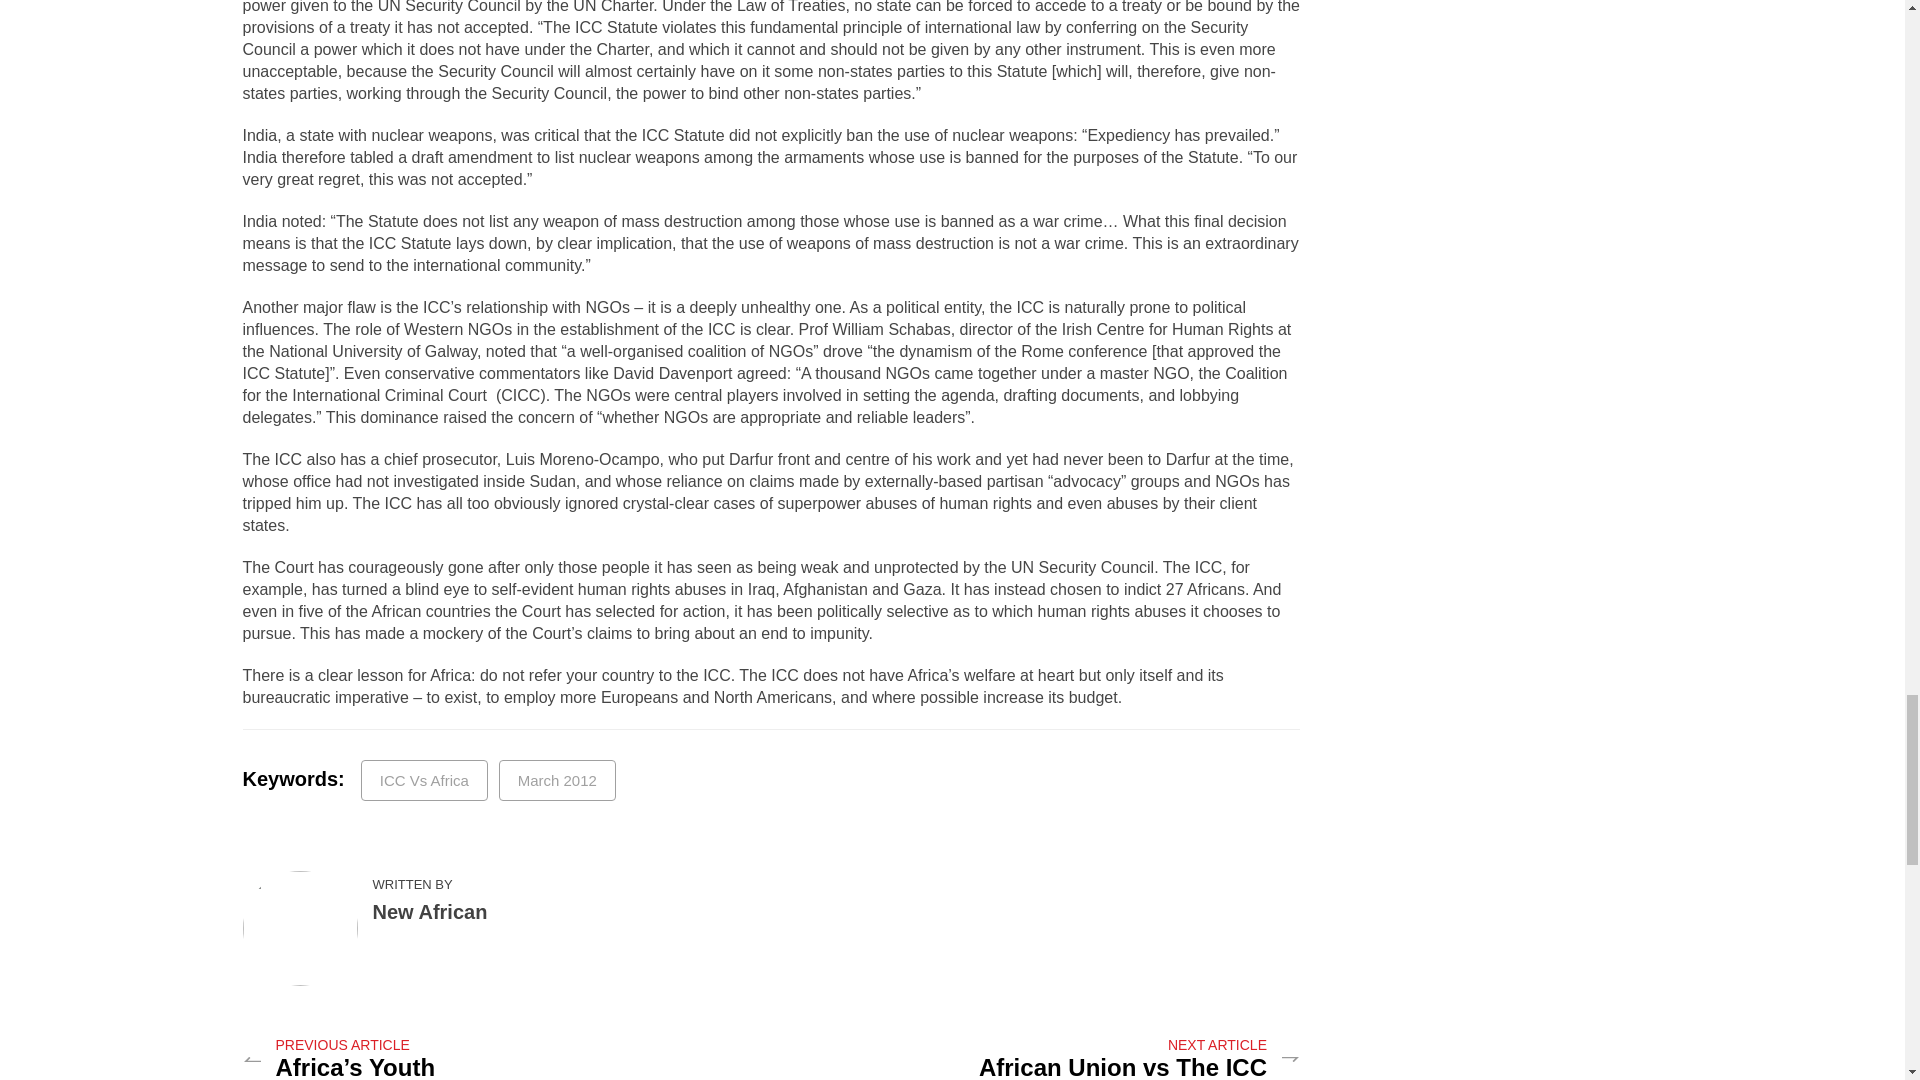 Image resolution: width=1920 pixels, height=1080 pixels. Describe the element at coordinates (558, 780) in the screenshot. I see `March 2012` at that location.